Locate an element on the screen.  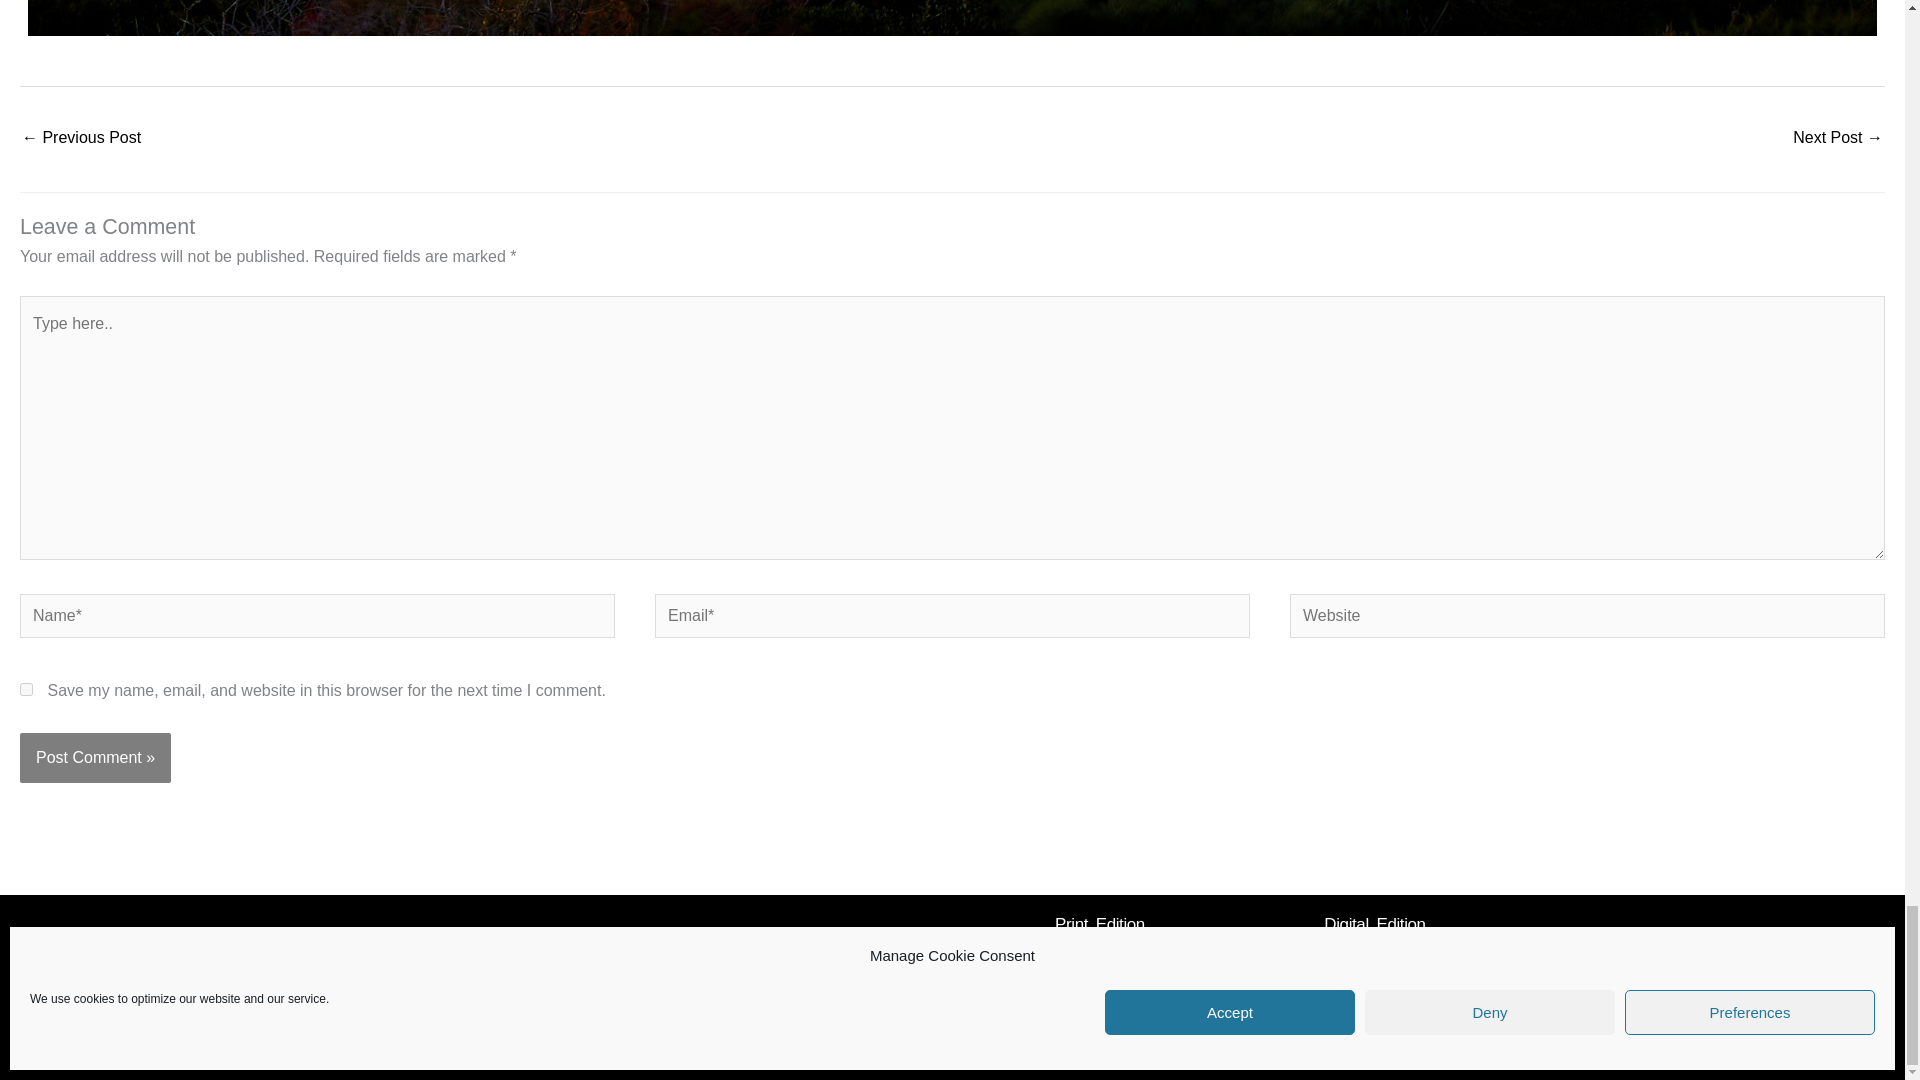
SUBSCRIBE is located at coordinates (1100, 958).